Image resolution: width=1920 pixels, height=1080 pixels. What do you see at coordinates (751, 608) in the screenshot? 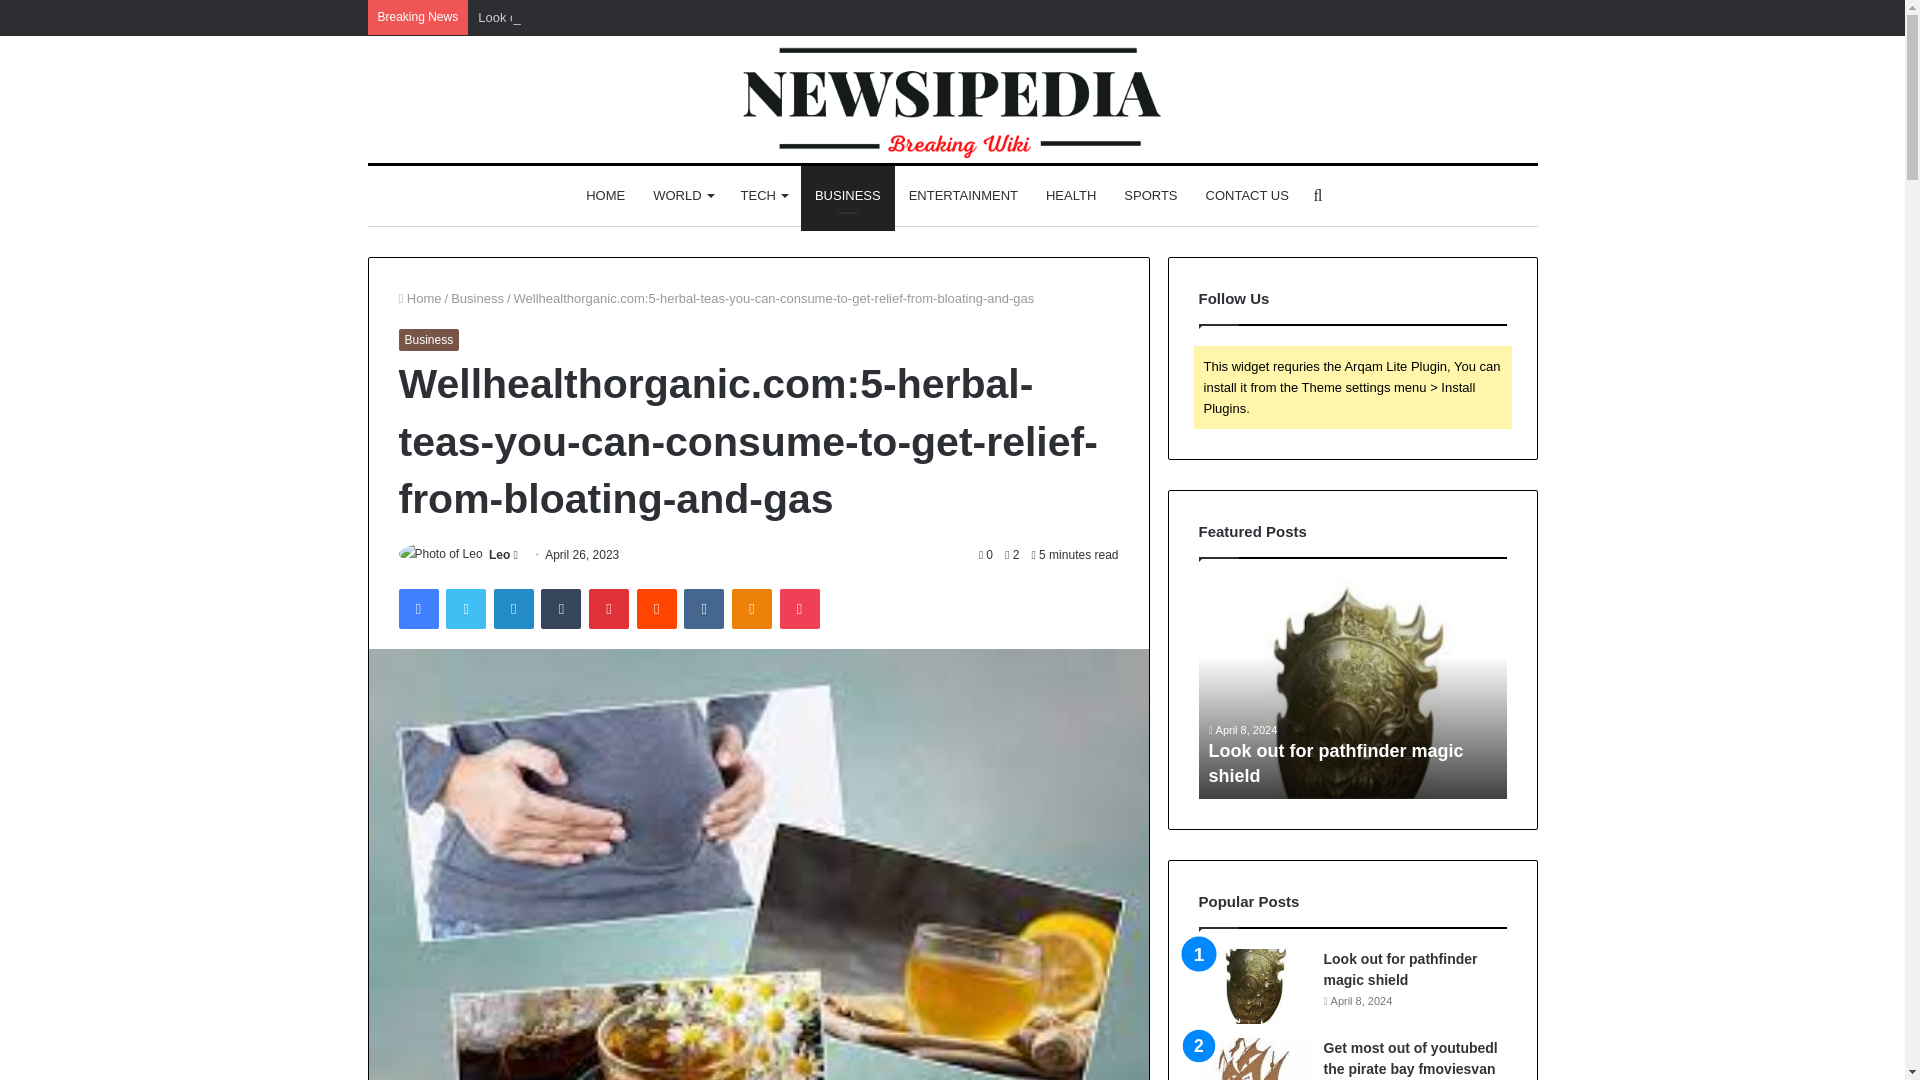
I see `Odnoklassniki` at bounding box center [751, 608].